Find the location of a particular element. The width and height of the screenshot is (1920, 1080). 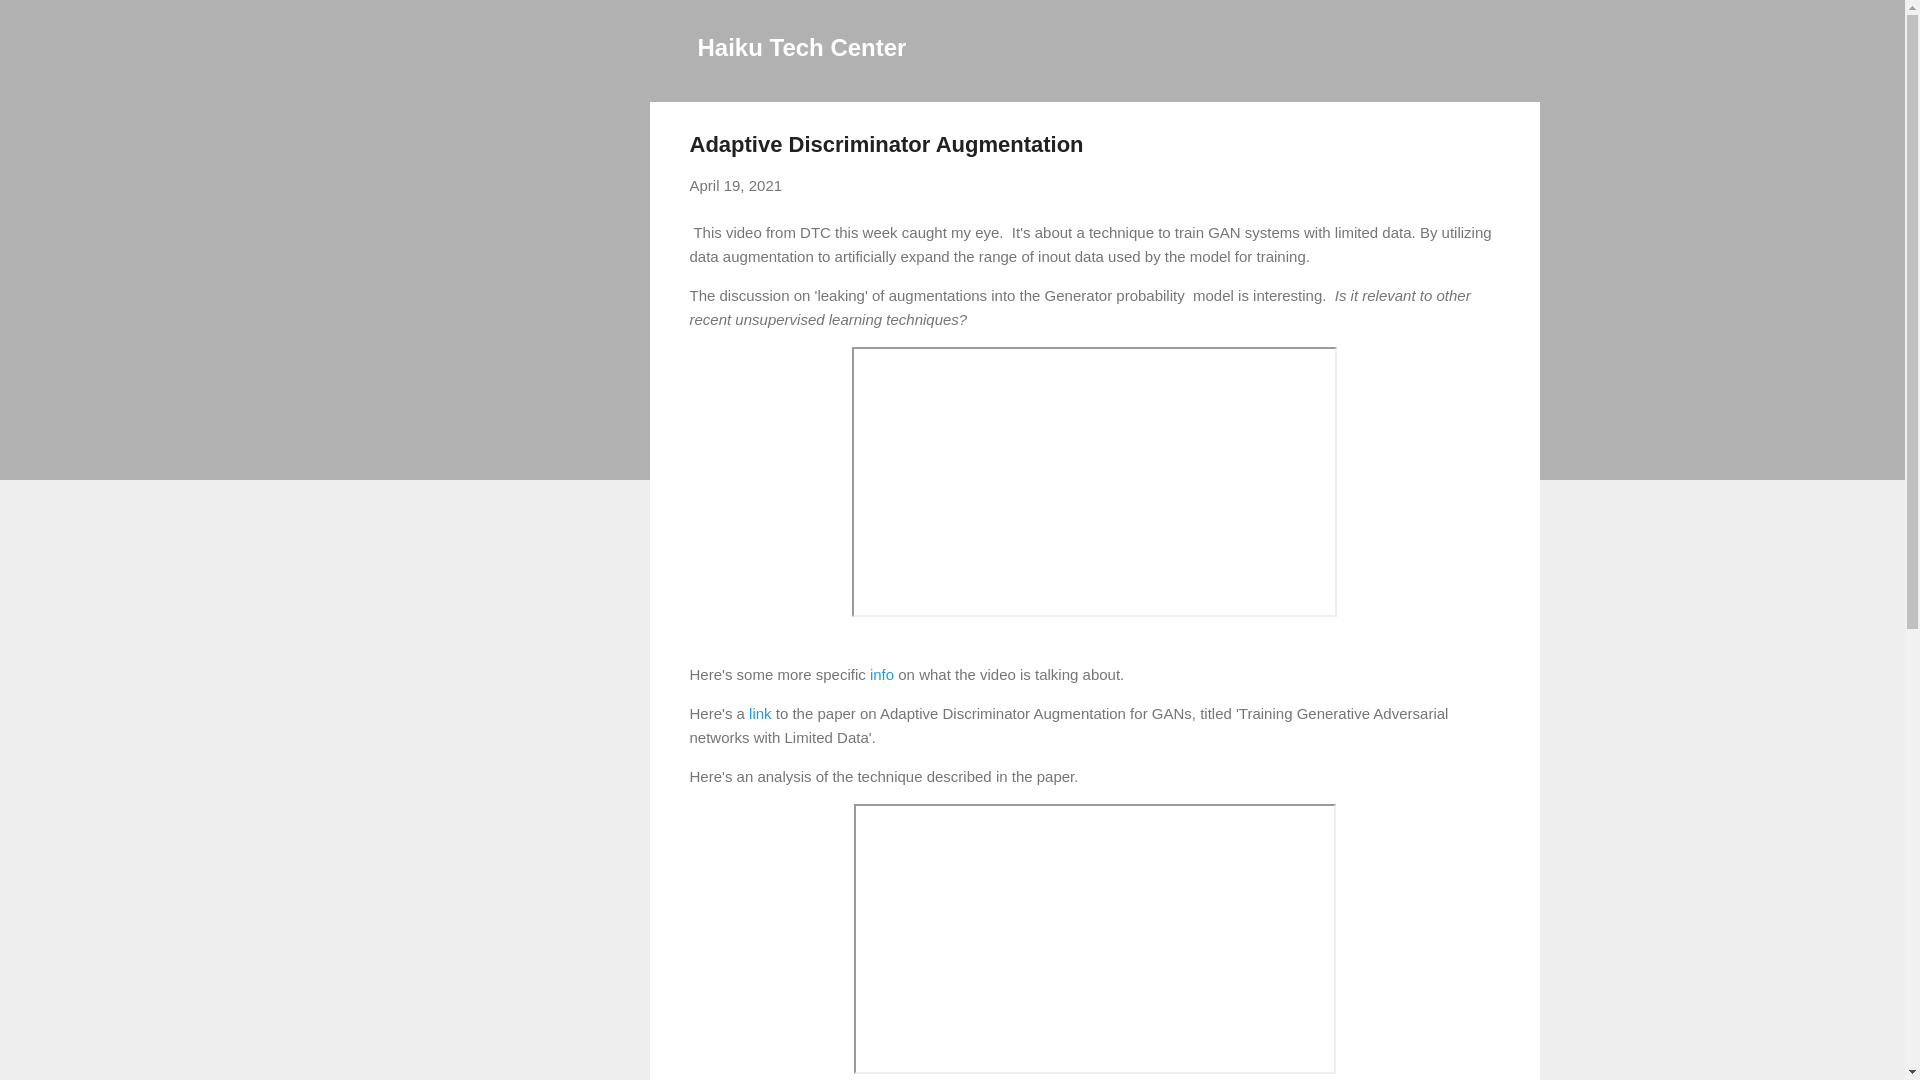

info is located at coordinates (882, 674).